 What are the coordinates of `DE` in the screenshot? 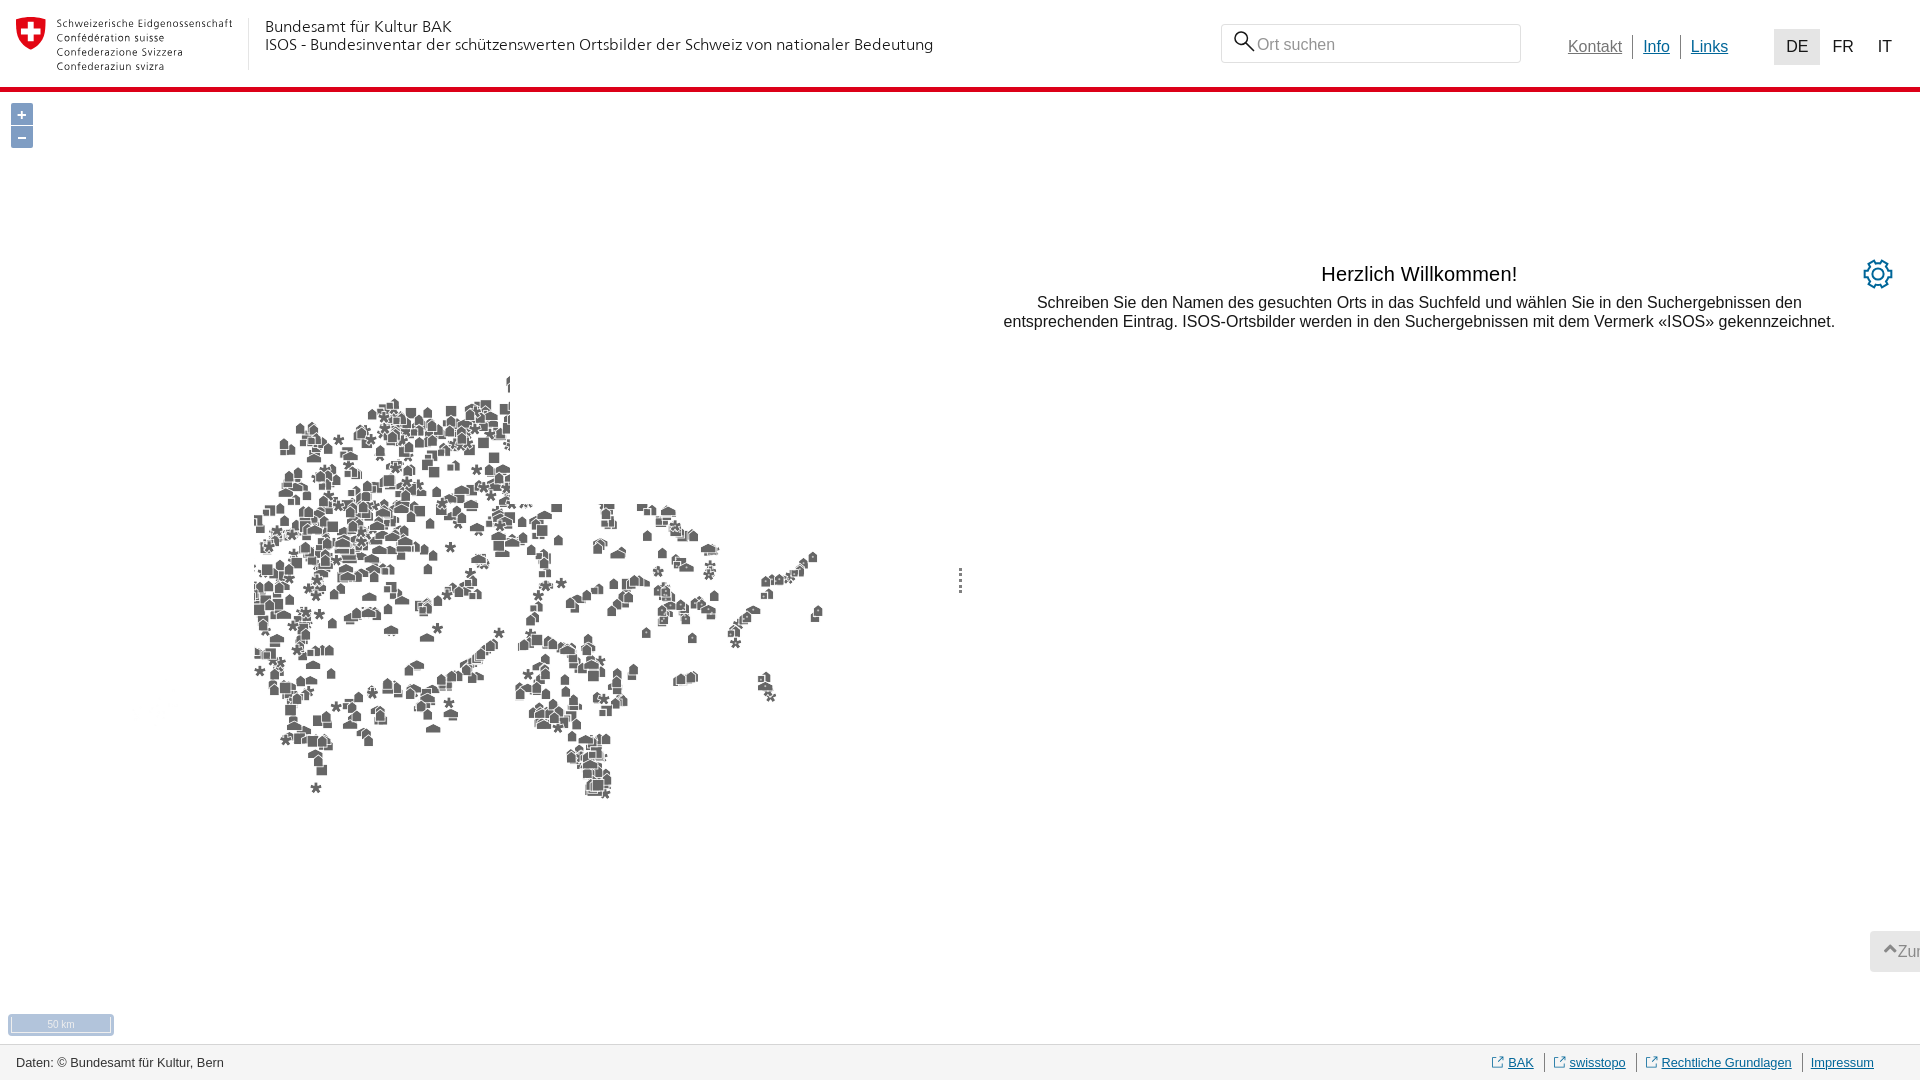 It's located at (1797, 47).